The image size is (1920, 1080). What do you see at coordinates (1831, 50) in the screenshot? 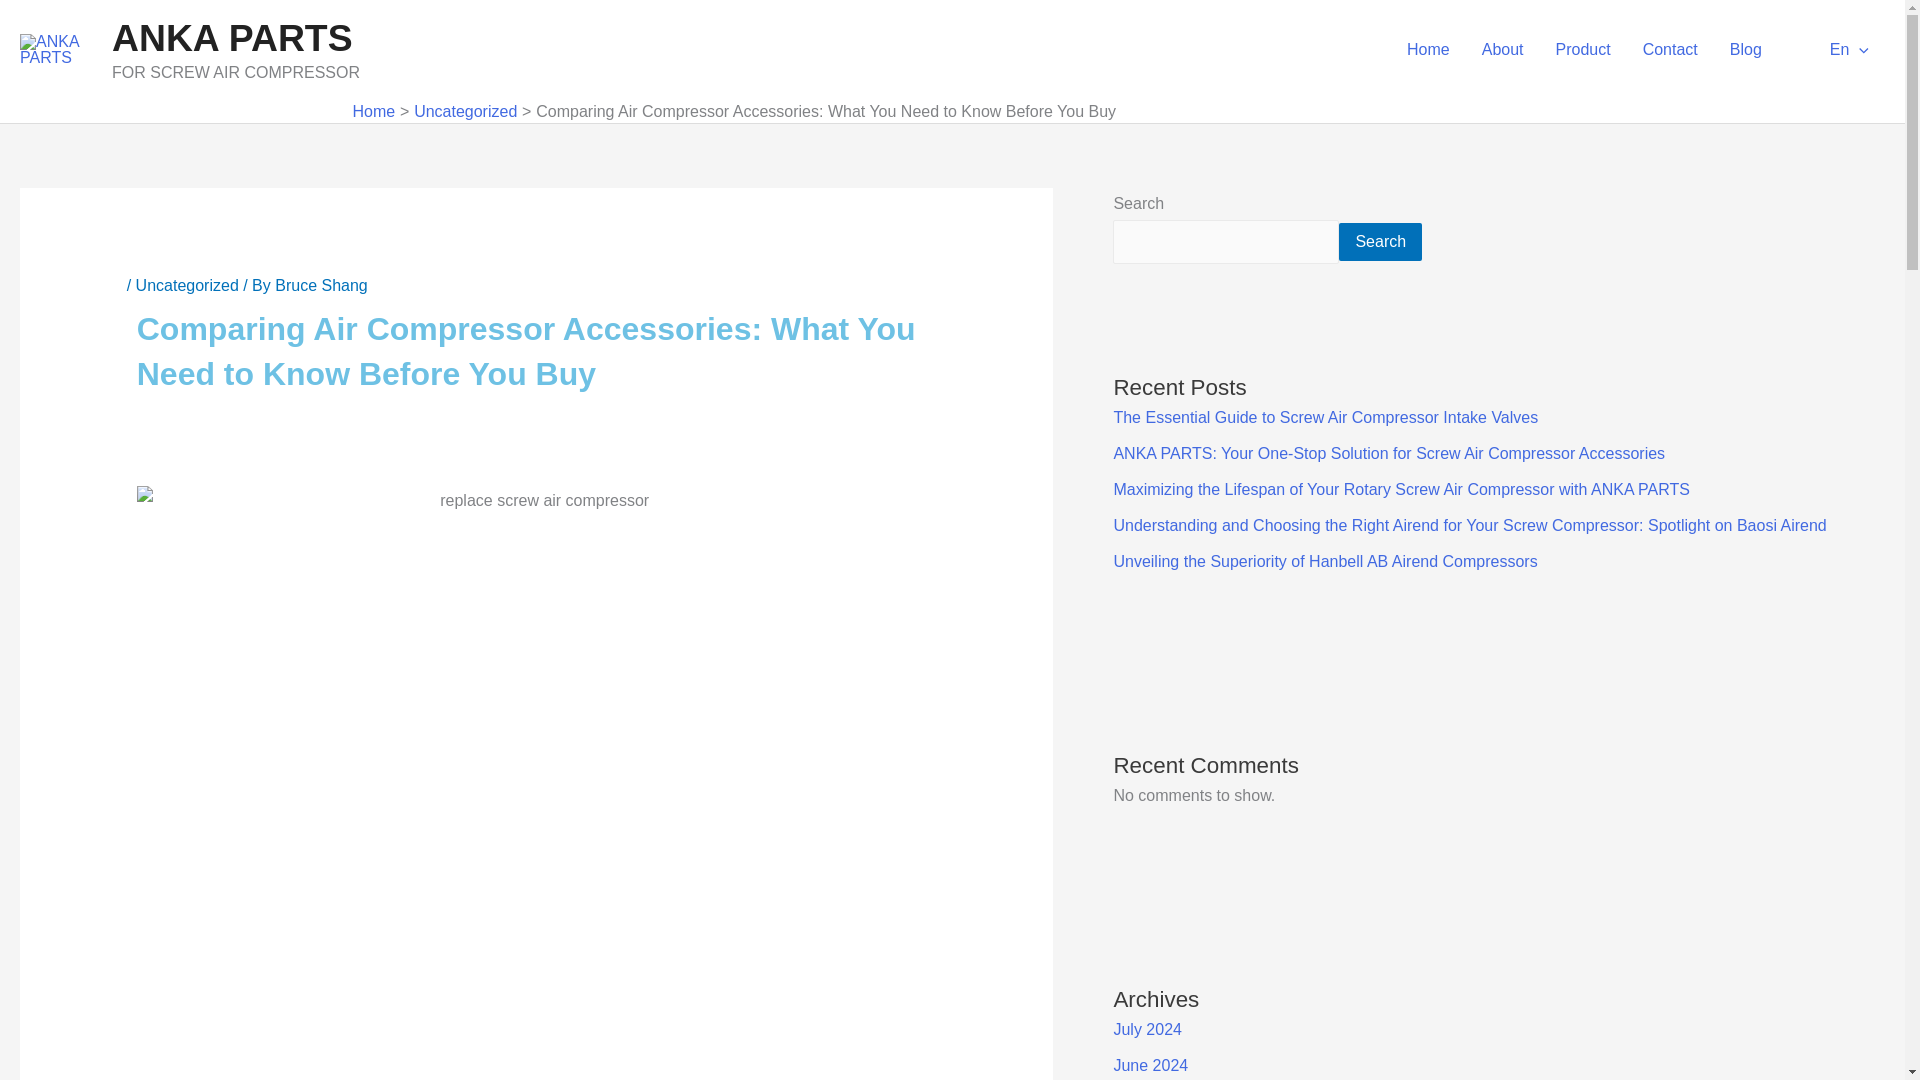
I see `En` at bounding box center [1831, 50].